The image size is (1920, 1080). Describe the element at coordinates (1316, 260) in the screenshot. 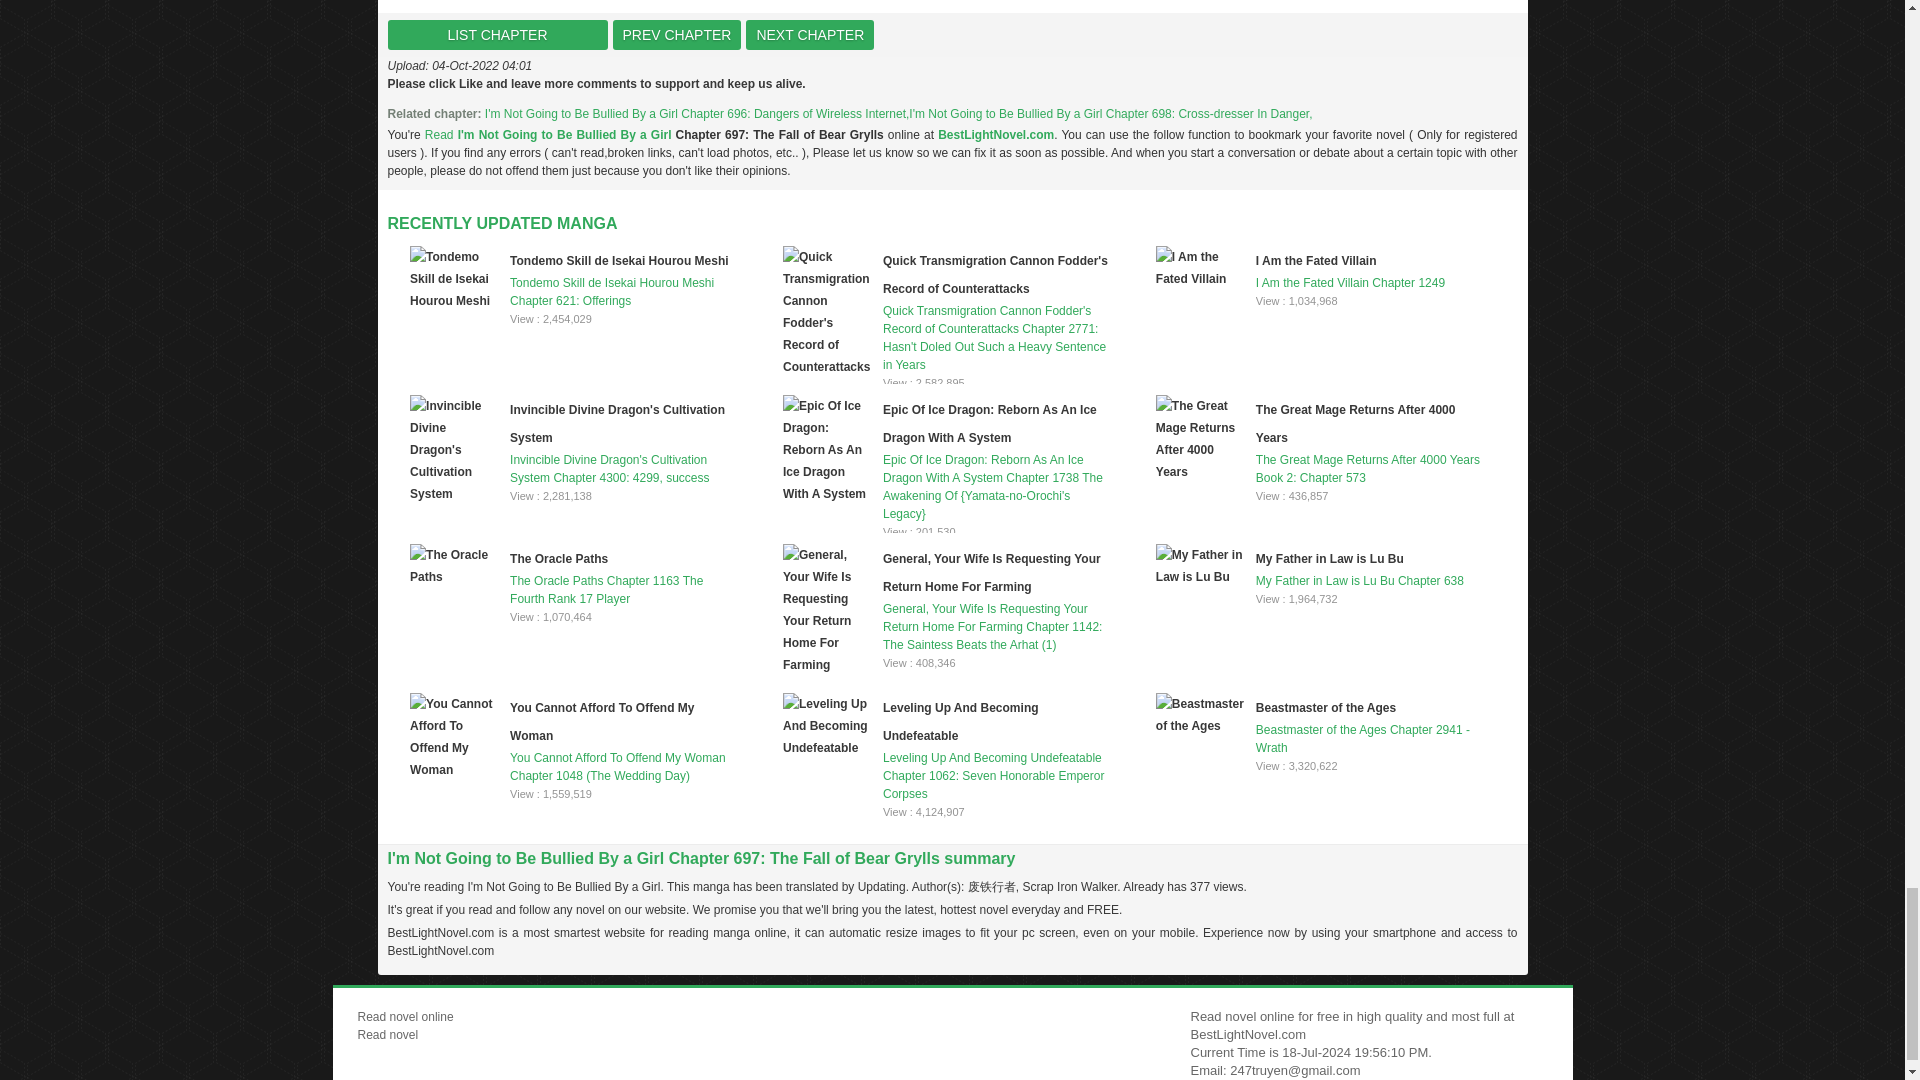

I see `I Am the Fated Villain` at that location.